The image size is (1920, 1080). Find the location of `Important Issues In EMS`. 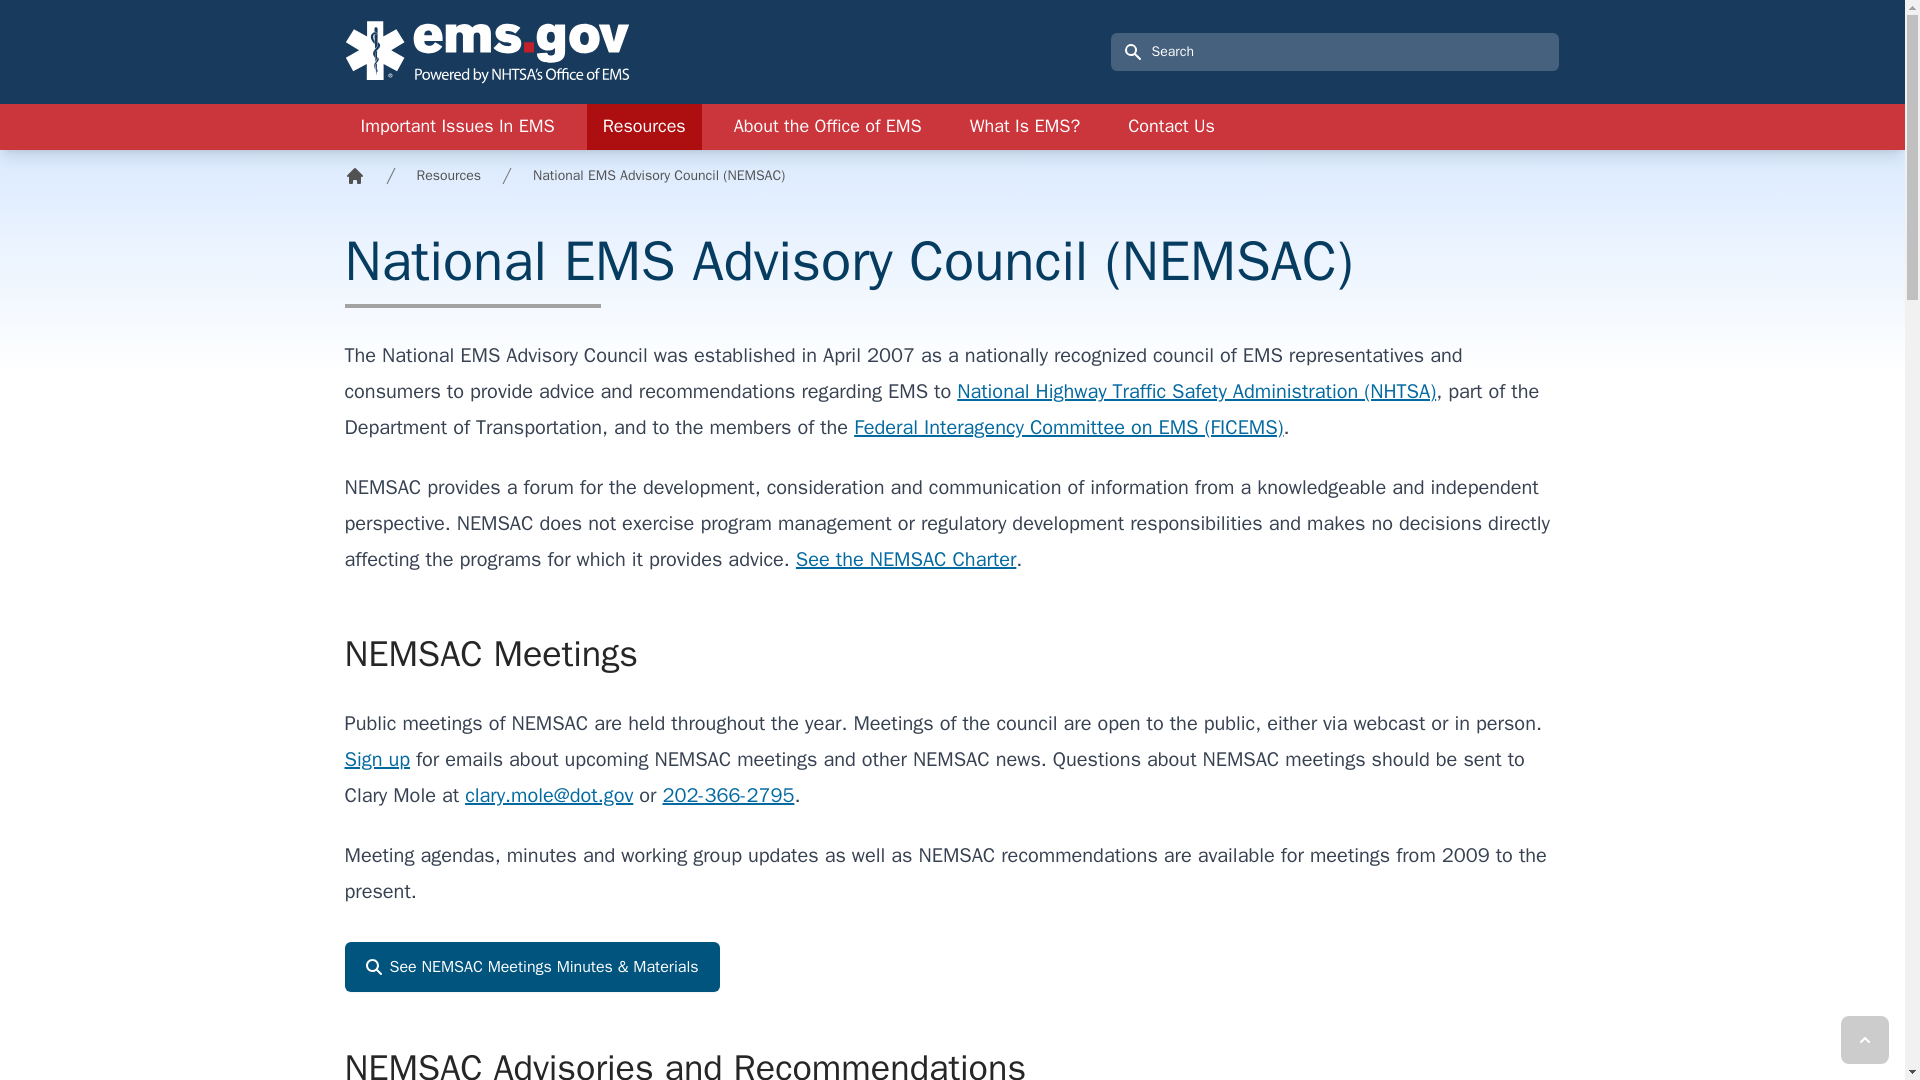

Important Issues In EMS is located at coordinates (456, 126).